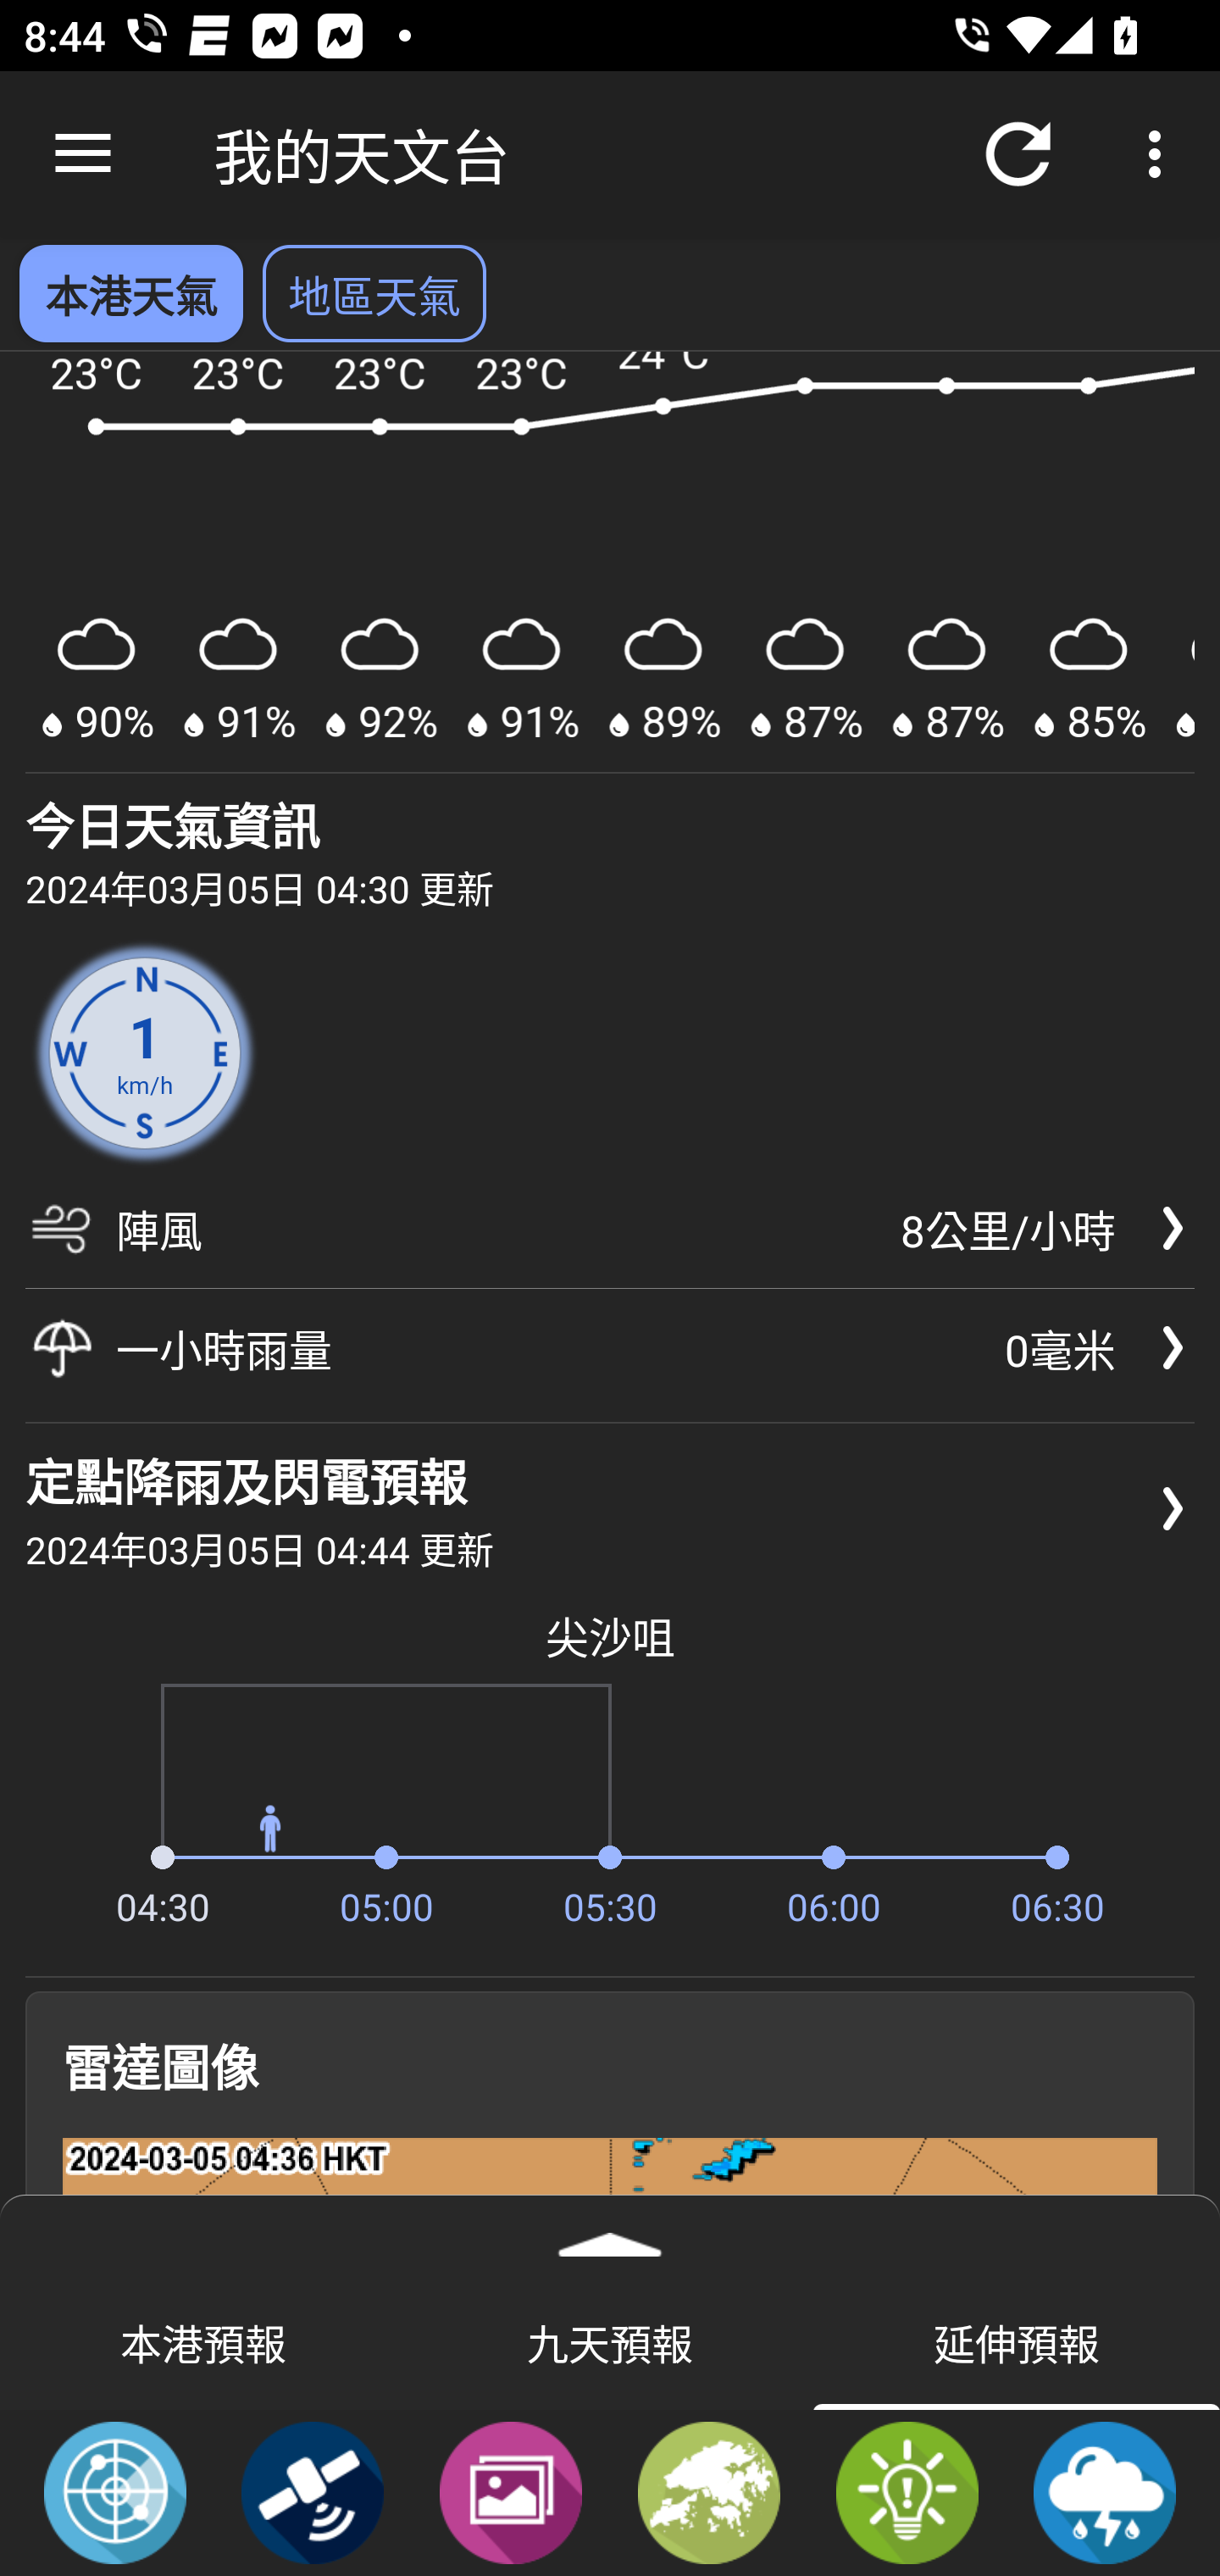 The width and height of the screenshot is (1220, 2576). I want to click on 定點降雨及閃電預報, so click(1105, 2491).